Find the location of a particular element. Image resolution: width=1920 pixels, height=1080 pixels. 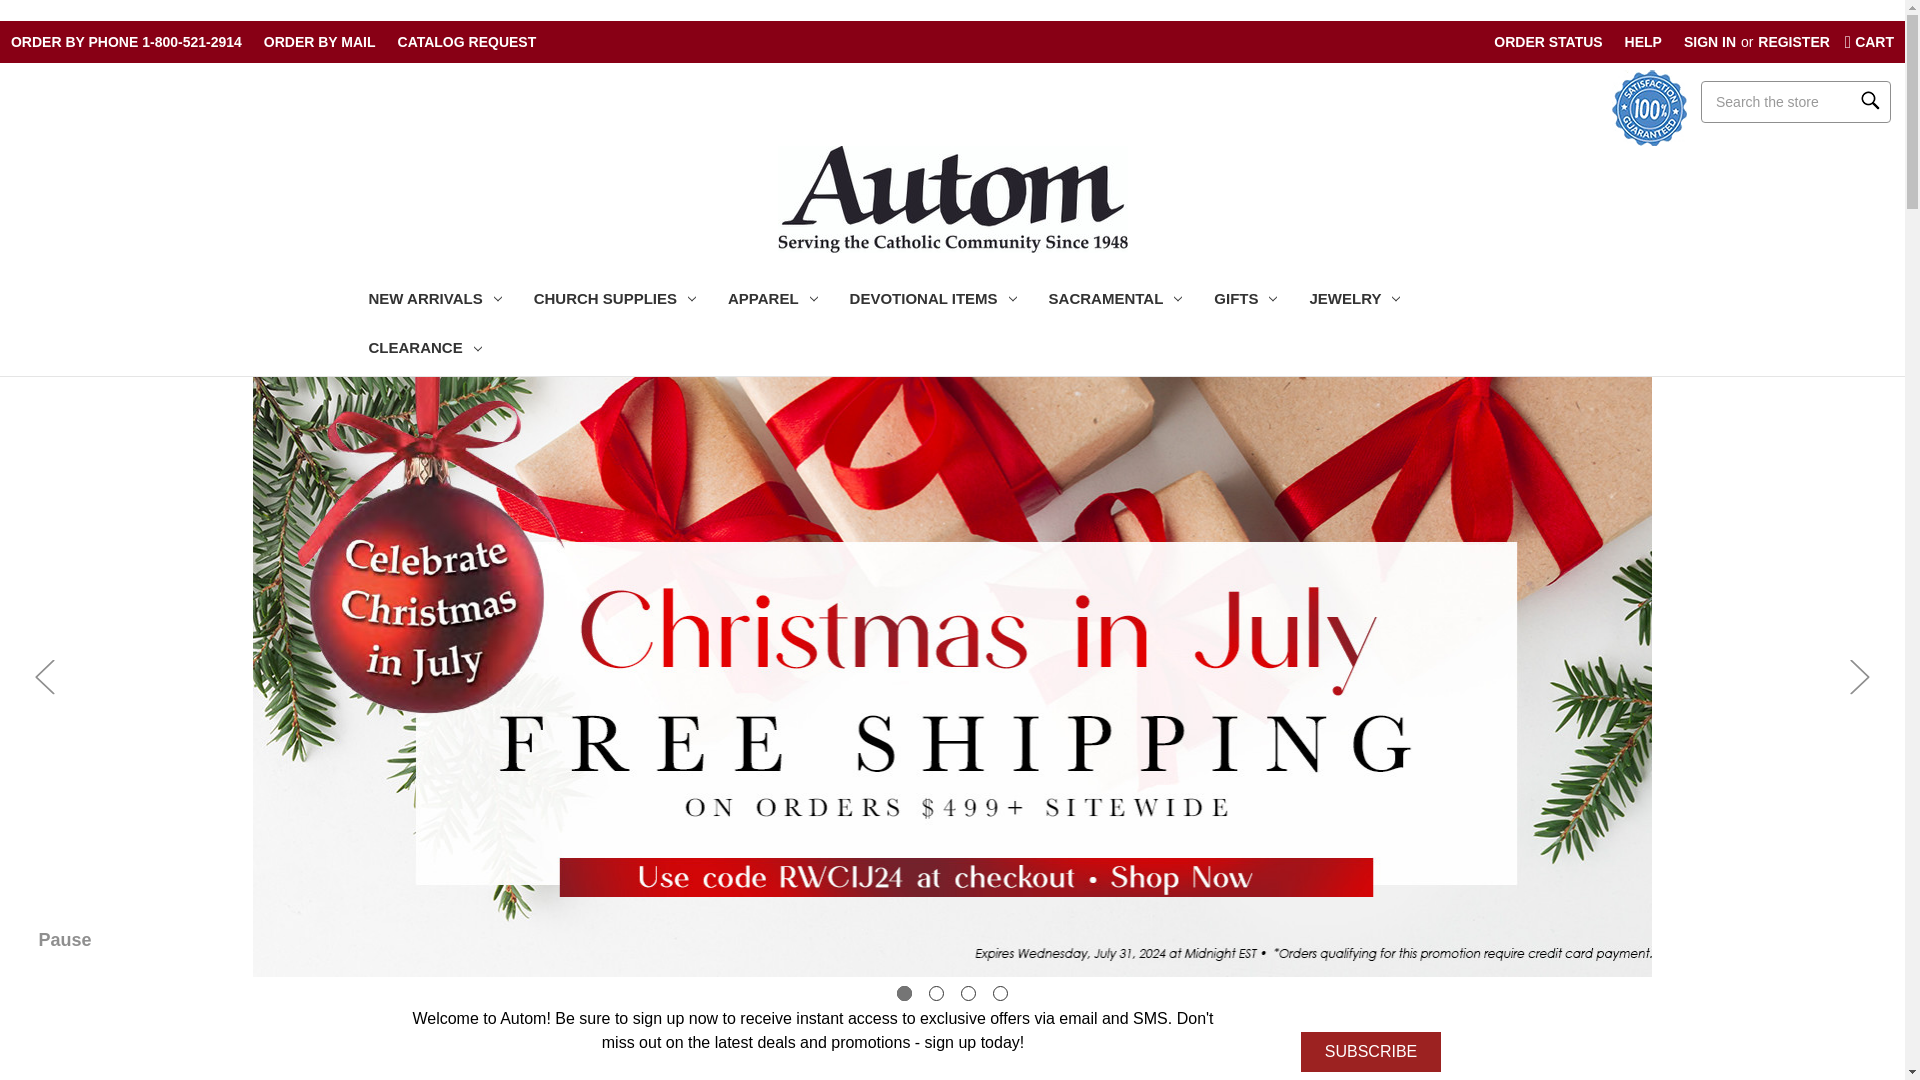

HELP is located at coordinates (1643, 44).